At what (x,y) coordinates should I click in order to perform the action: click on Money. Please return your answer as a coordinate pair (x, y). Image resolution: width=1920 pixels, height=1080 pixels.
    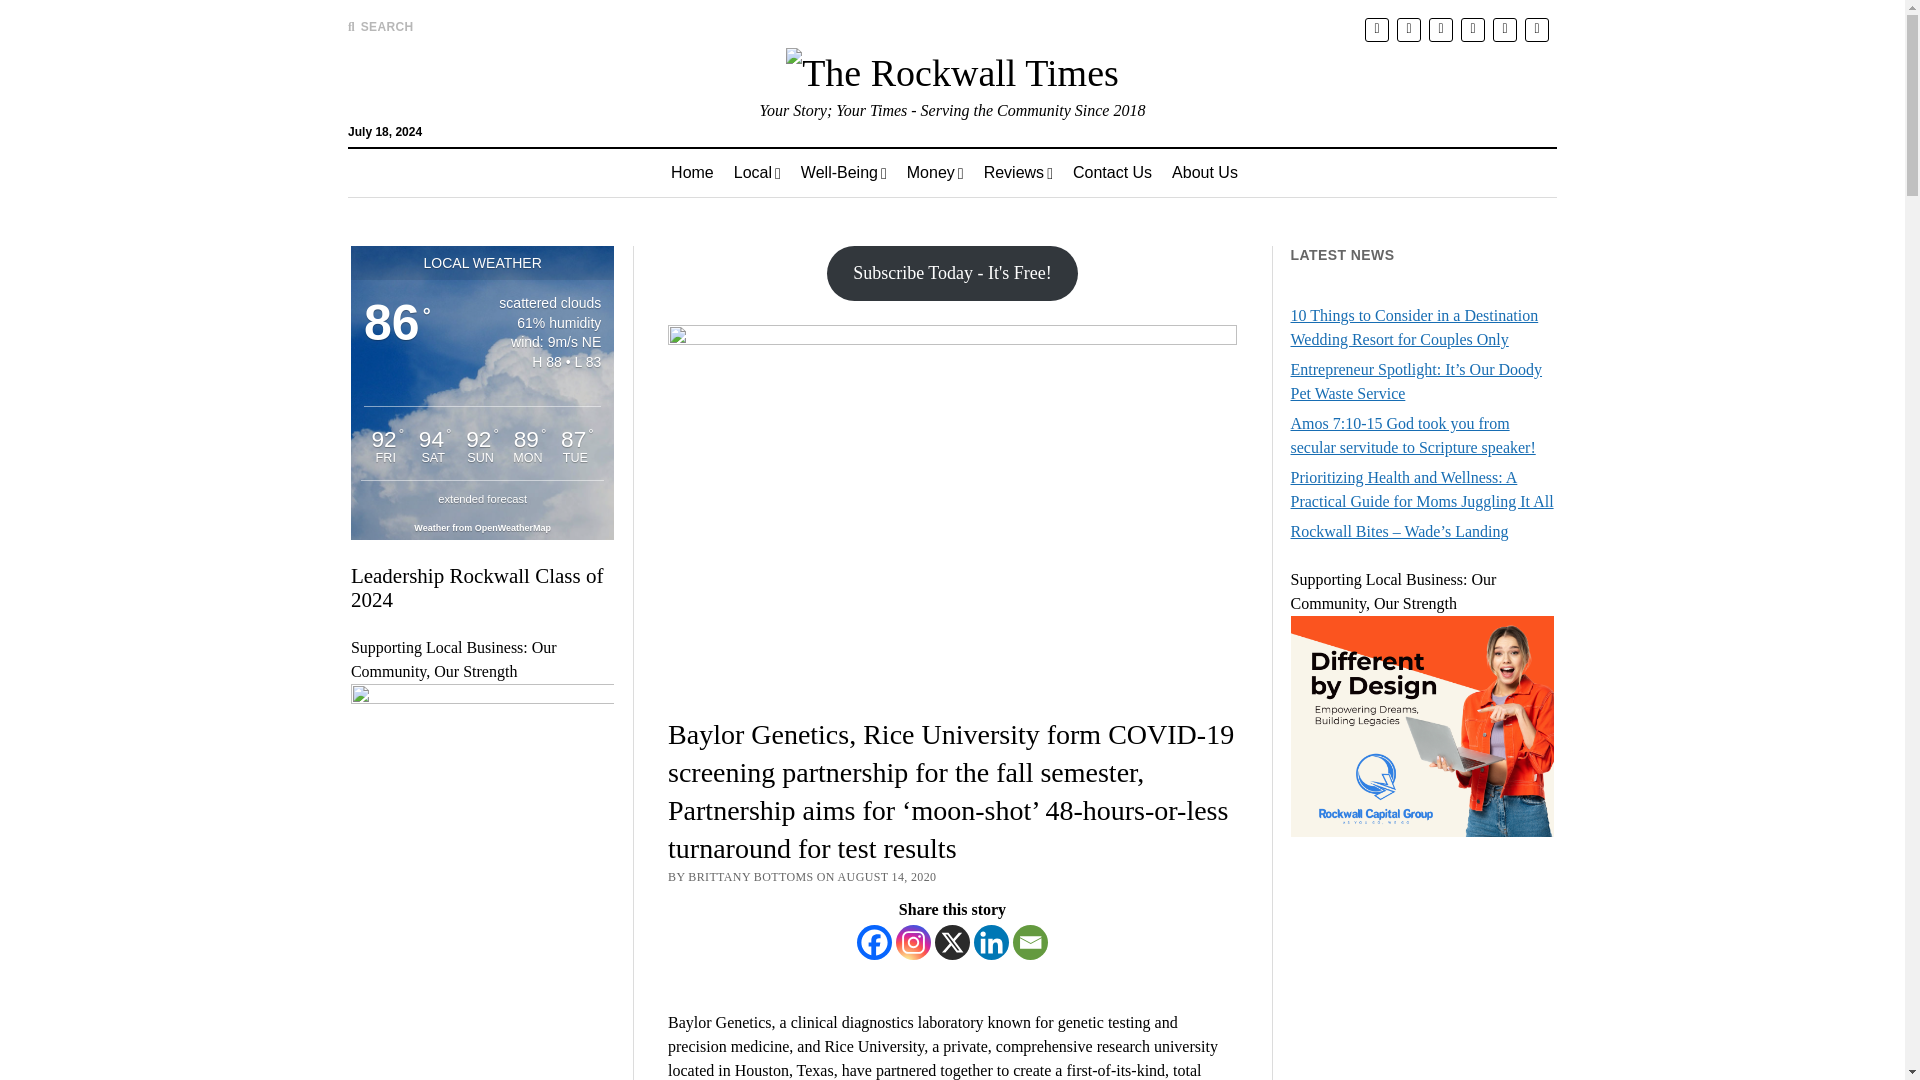
    Looking at the image, I should click on (934, 172).